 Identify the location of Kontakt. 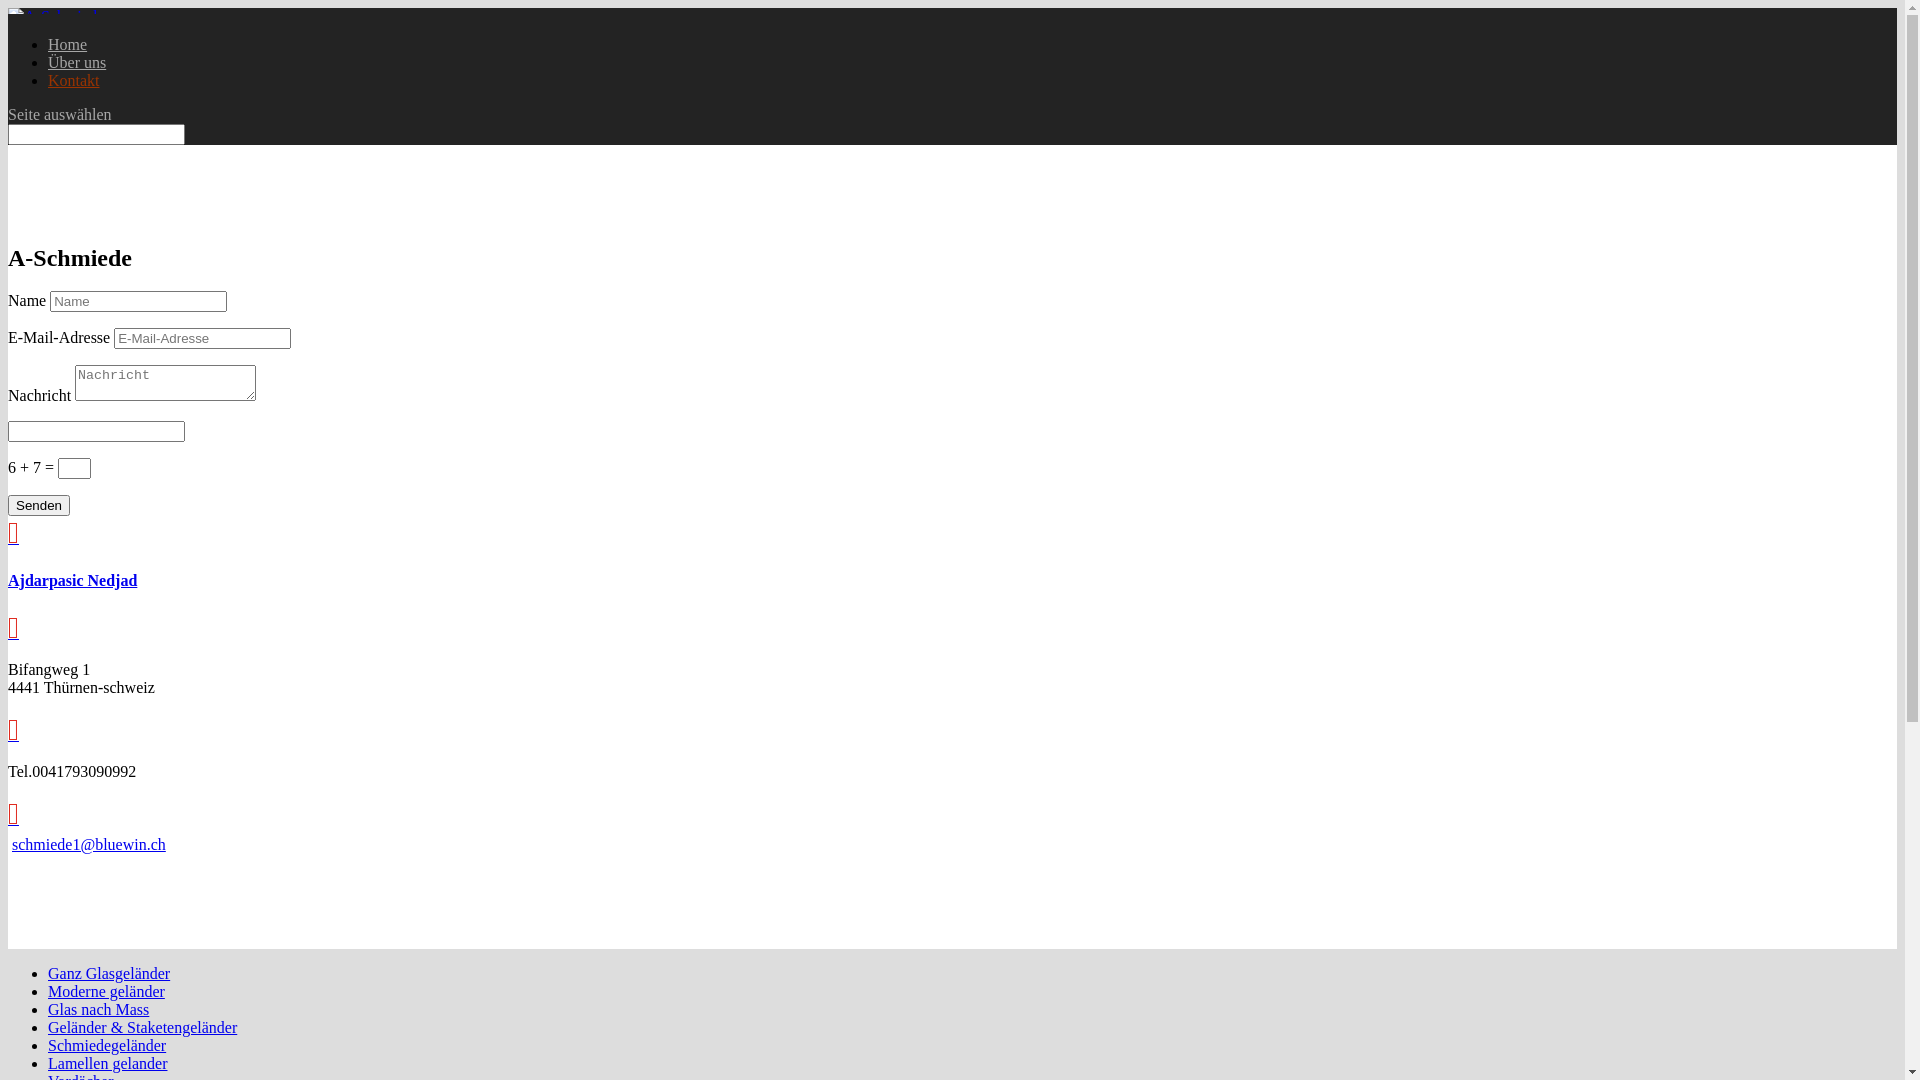
(74, 80).